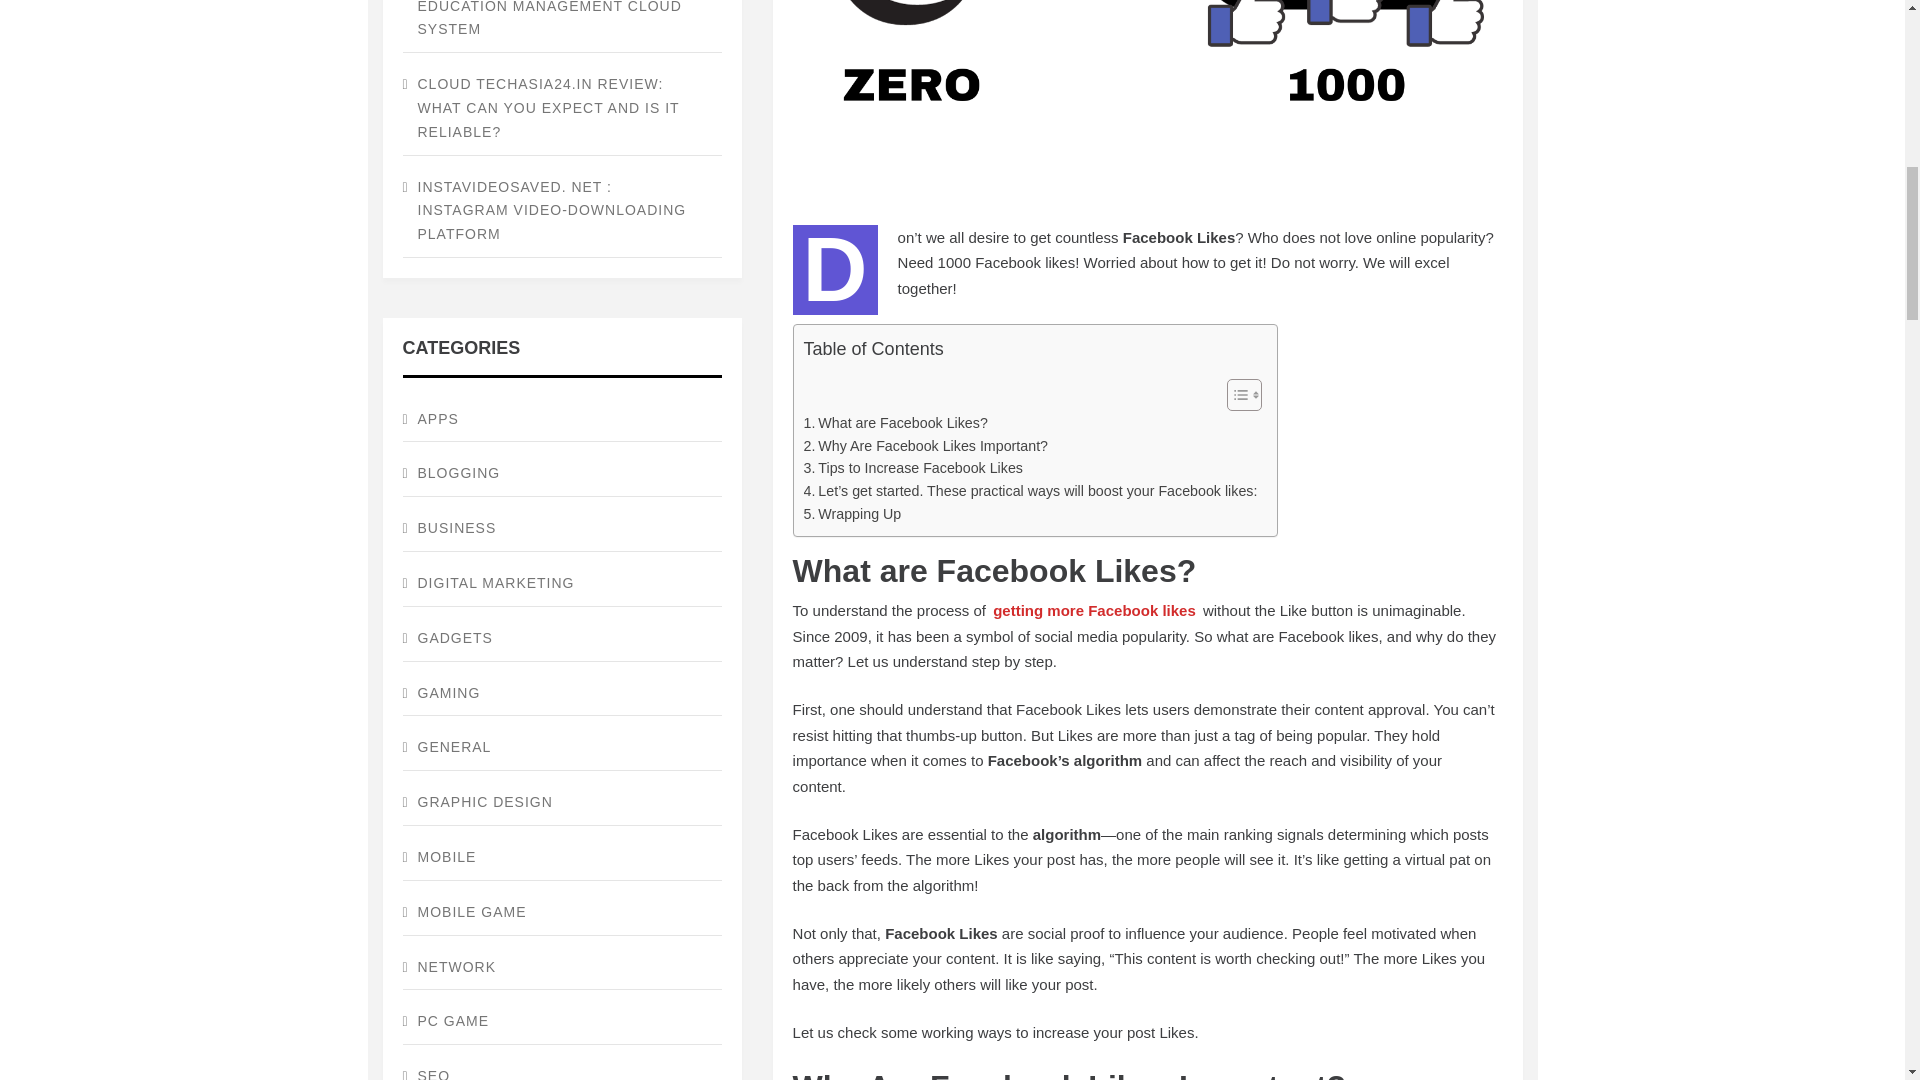 The image size is (1920, 1080). Describe the element at coordinates (896, 423) in the screenshot. I see `What are Facebook Likes?` at that location.